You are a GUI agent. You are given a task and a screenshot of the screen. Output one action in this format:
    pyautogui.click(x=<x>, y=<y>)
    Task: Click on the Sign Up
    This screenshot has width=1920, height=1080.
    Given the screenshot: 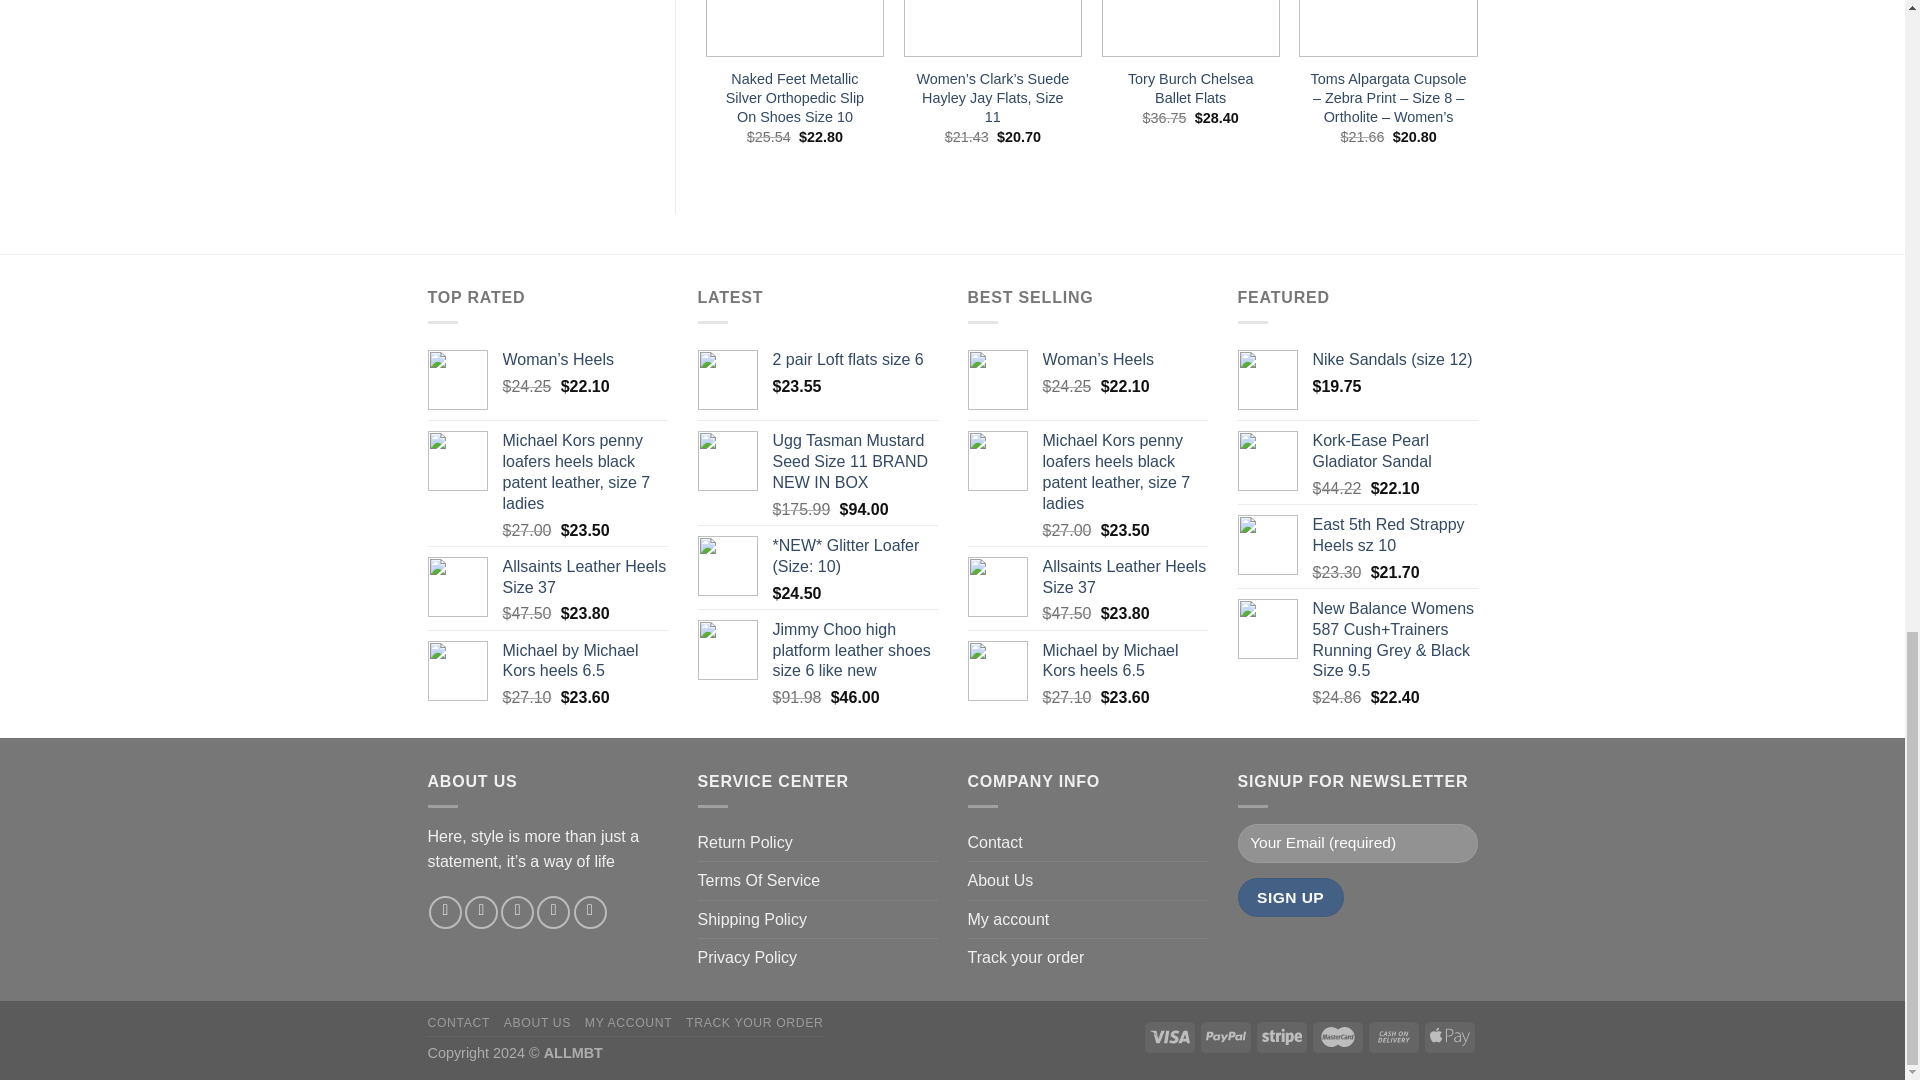 What is the action you would take?
    pyautogui.click(x=1291, y=897)
    